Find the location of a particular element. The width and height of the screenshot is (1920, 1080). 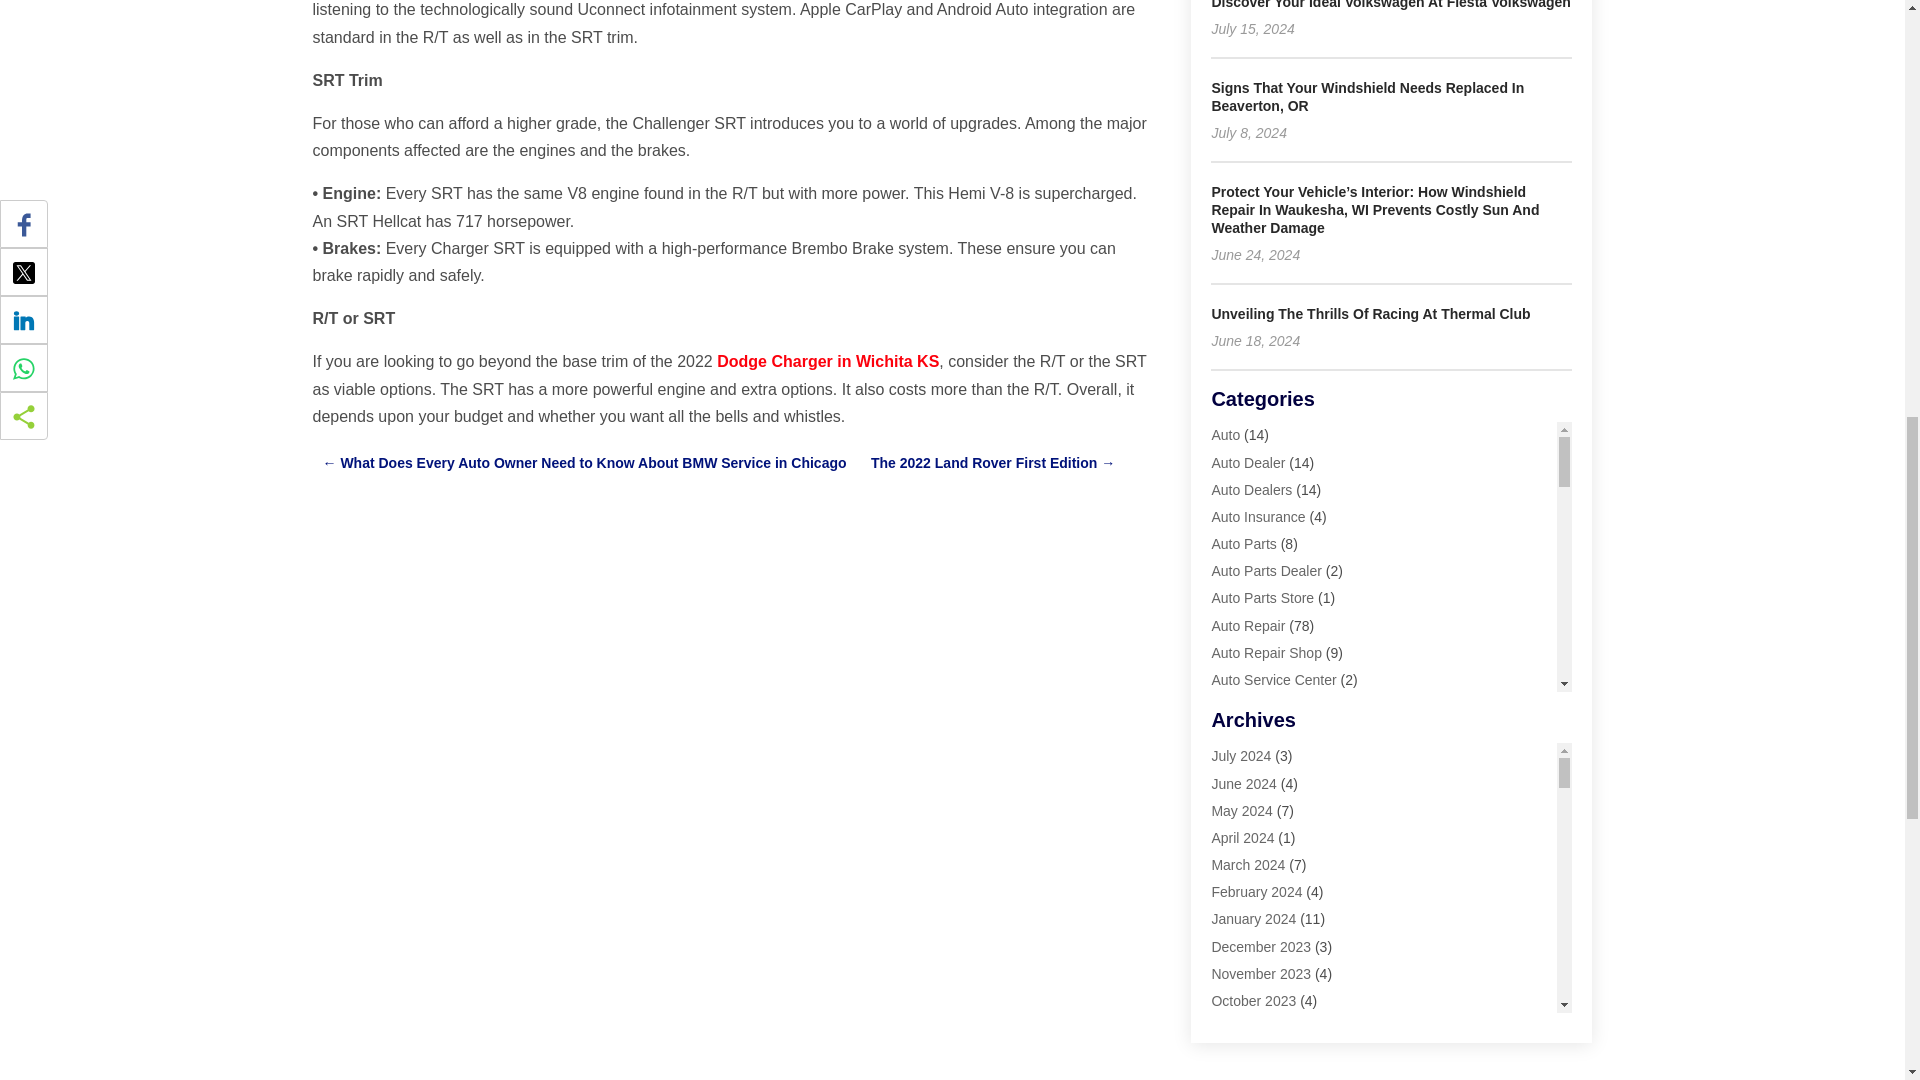

Auto is located at coordinates (1226, 434).